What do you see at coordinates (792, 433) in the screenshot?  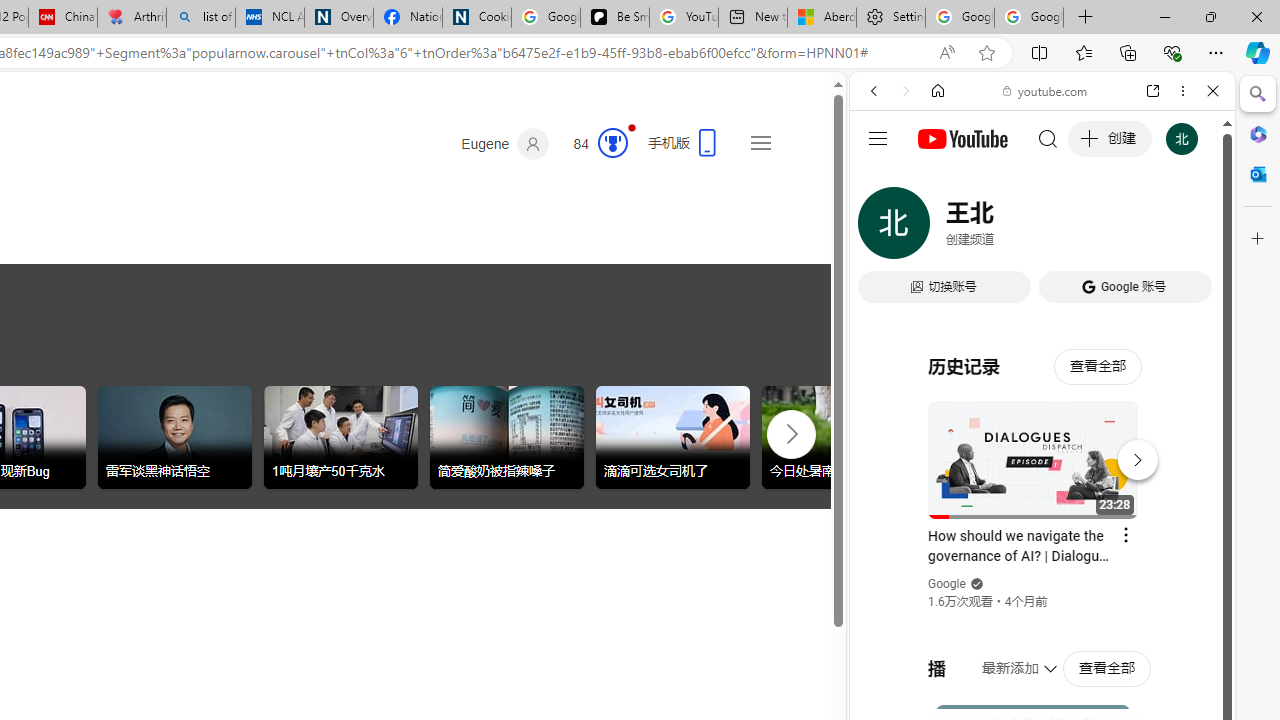 I see `AutomationID: tob_right_arrow` at bounding box center [792, 433].